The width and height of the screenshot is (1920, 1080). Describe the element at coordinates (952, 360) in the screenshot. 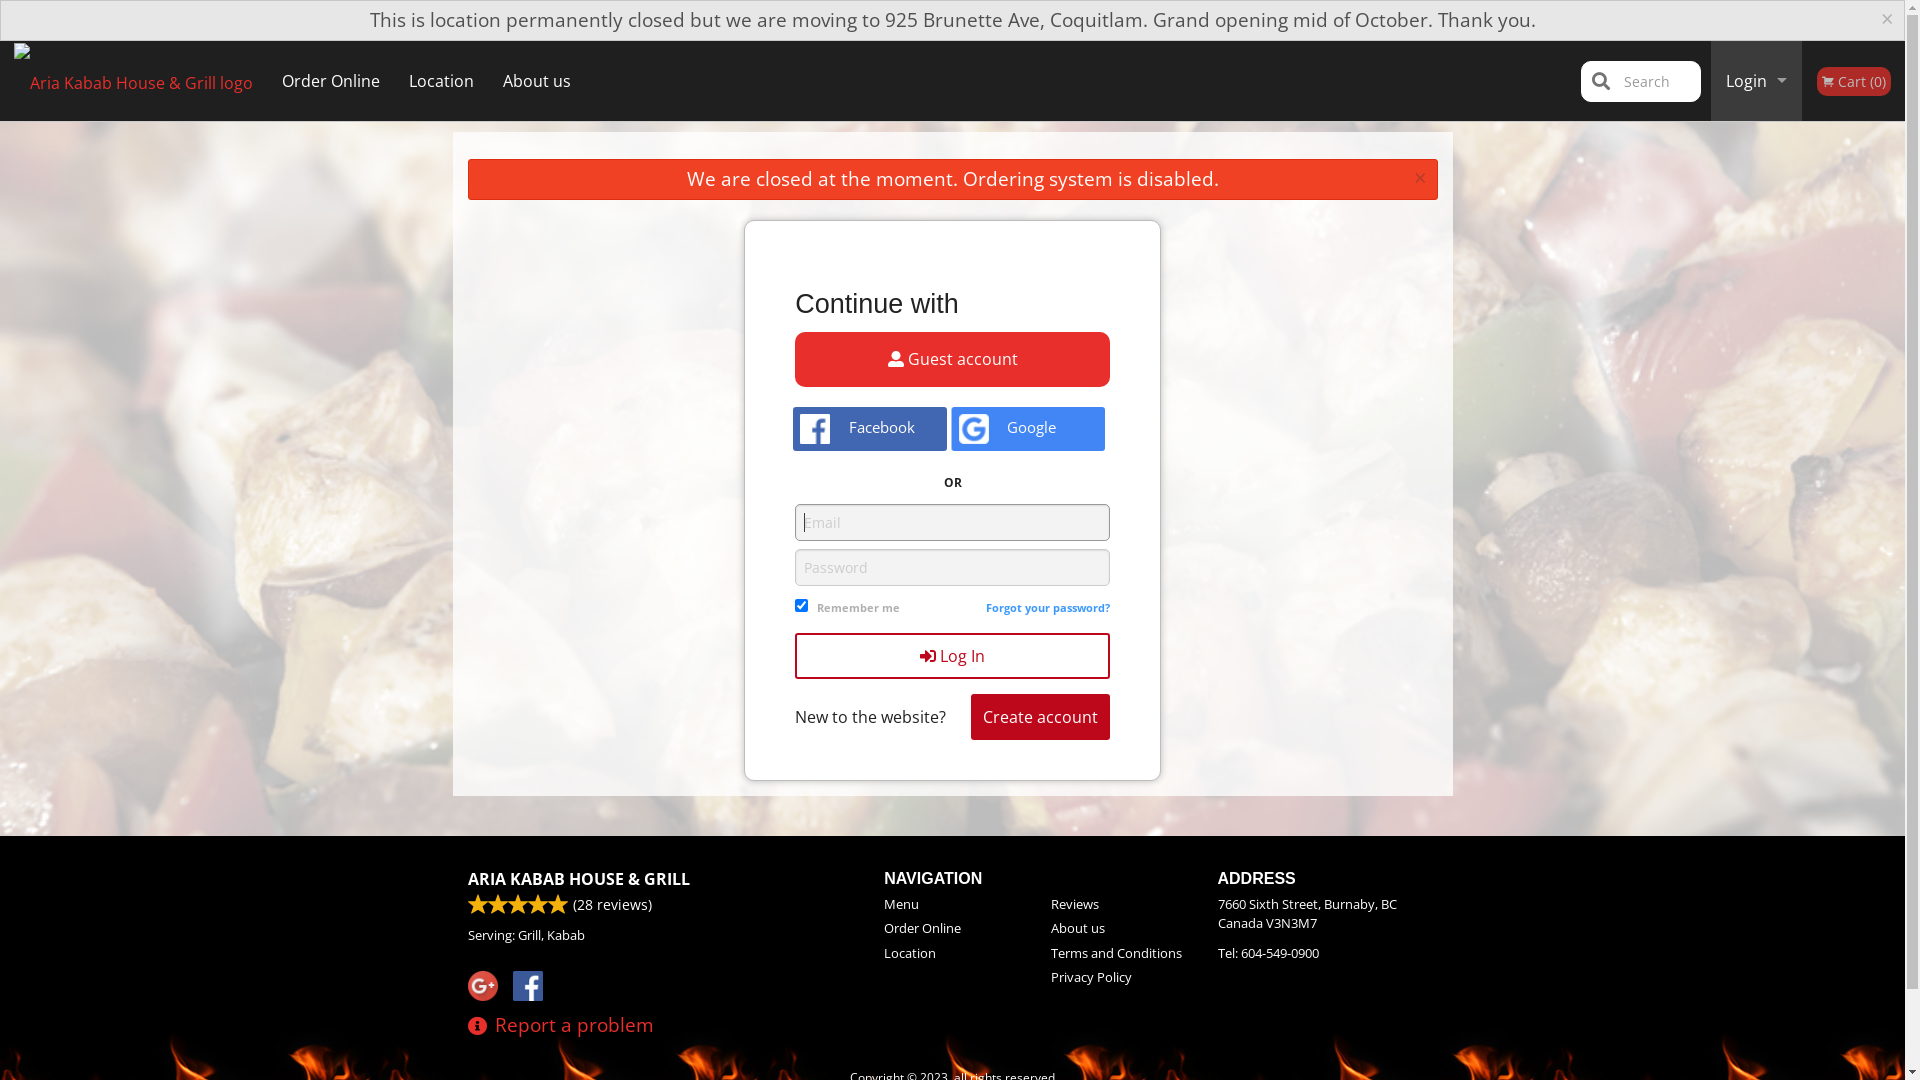

I see `Guest account` at that location.